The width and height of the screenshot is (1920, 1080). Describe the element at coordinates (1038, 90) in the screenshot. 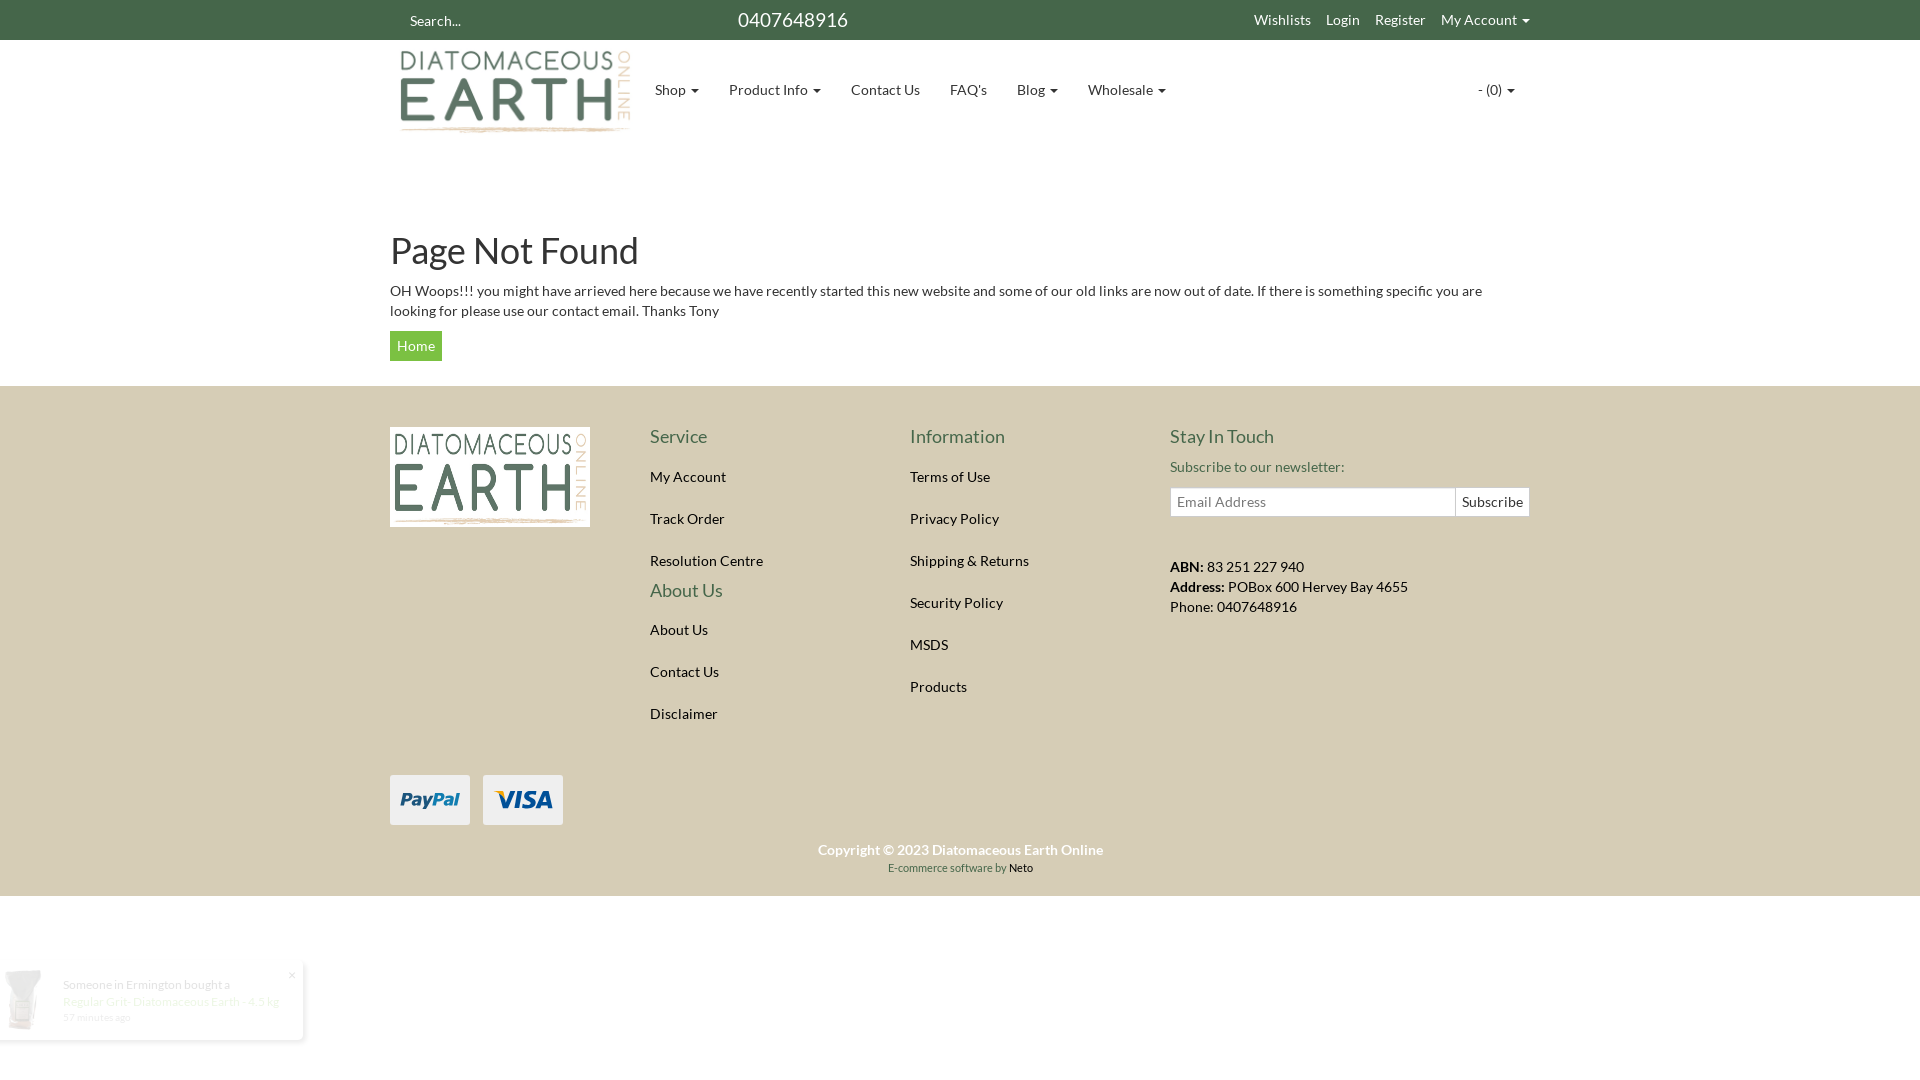

I see `Blog` at that location.